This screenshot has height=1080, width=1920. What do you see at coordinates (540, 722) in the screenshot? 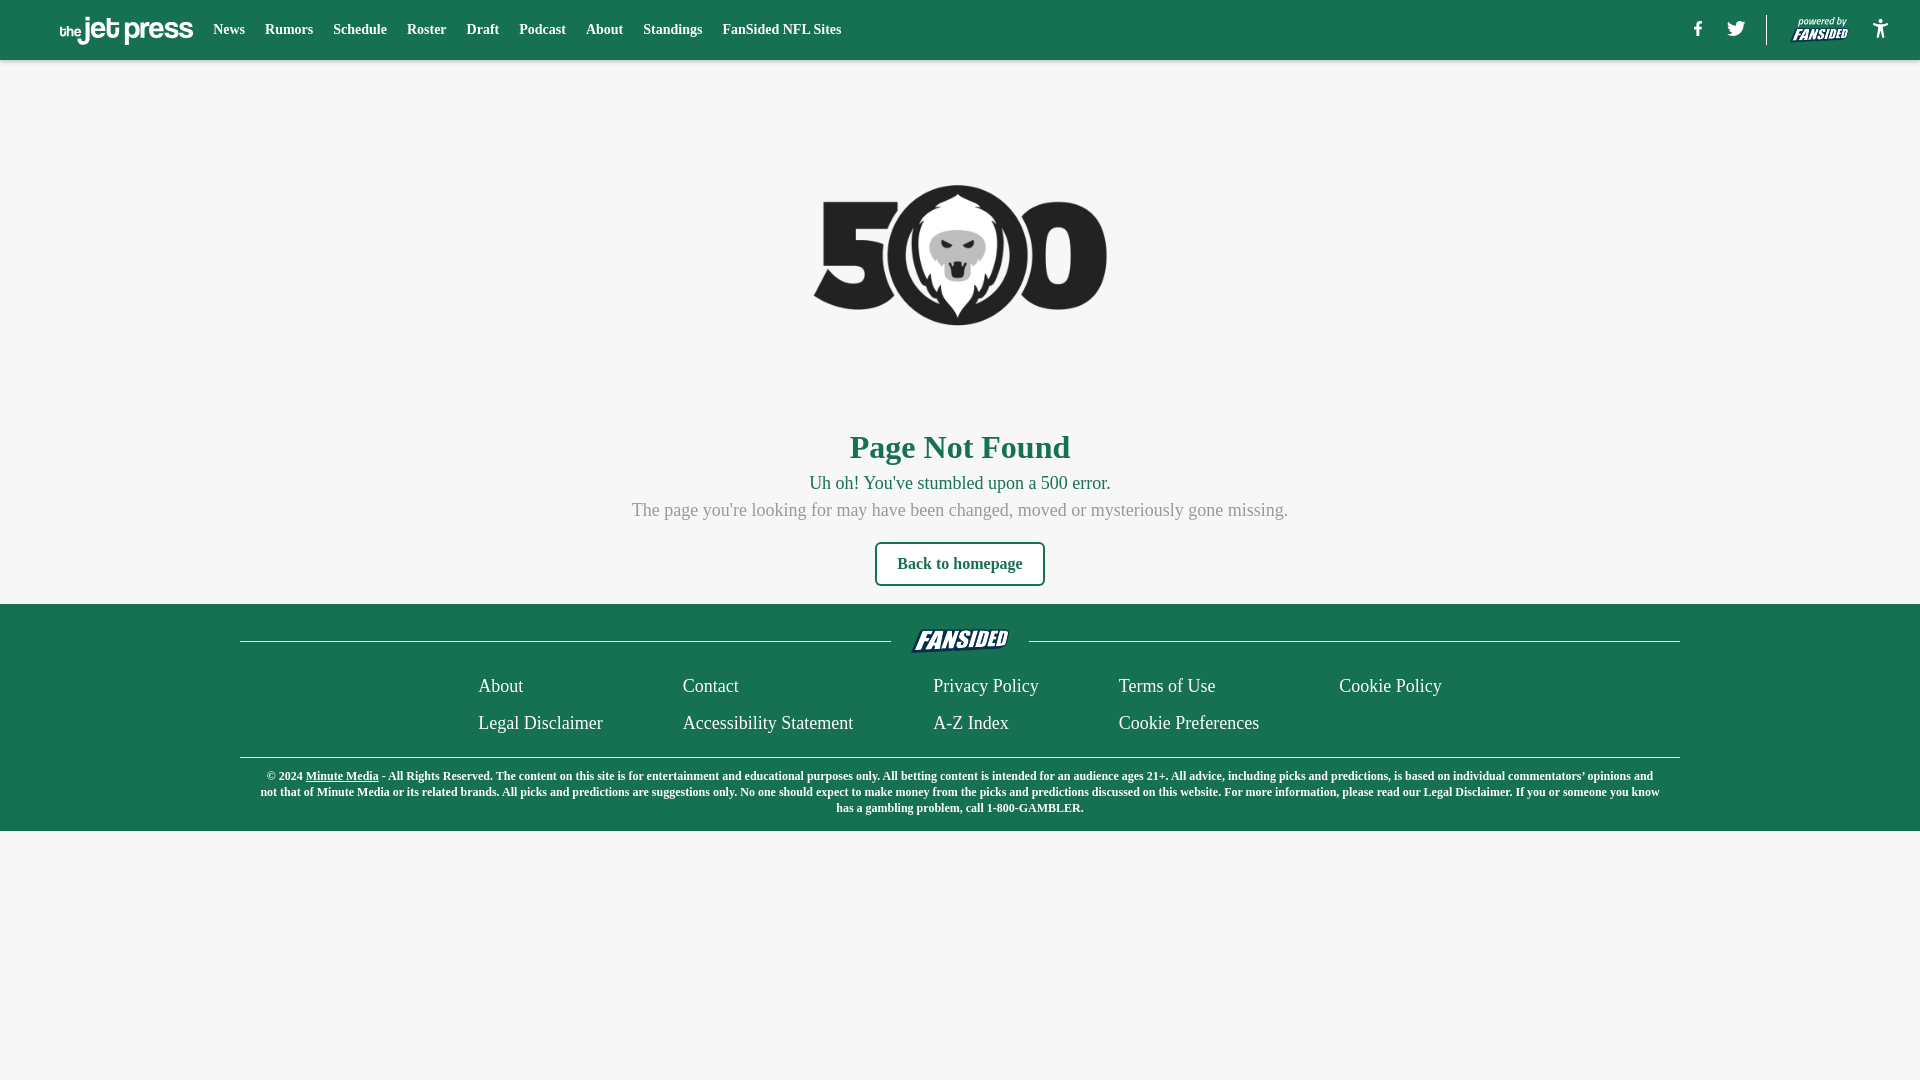
I see `Legal Disclaimer` at bounding box center [540, 722].